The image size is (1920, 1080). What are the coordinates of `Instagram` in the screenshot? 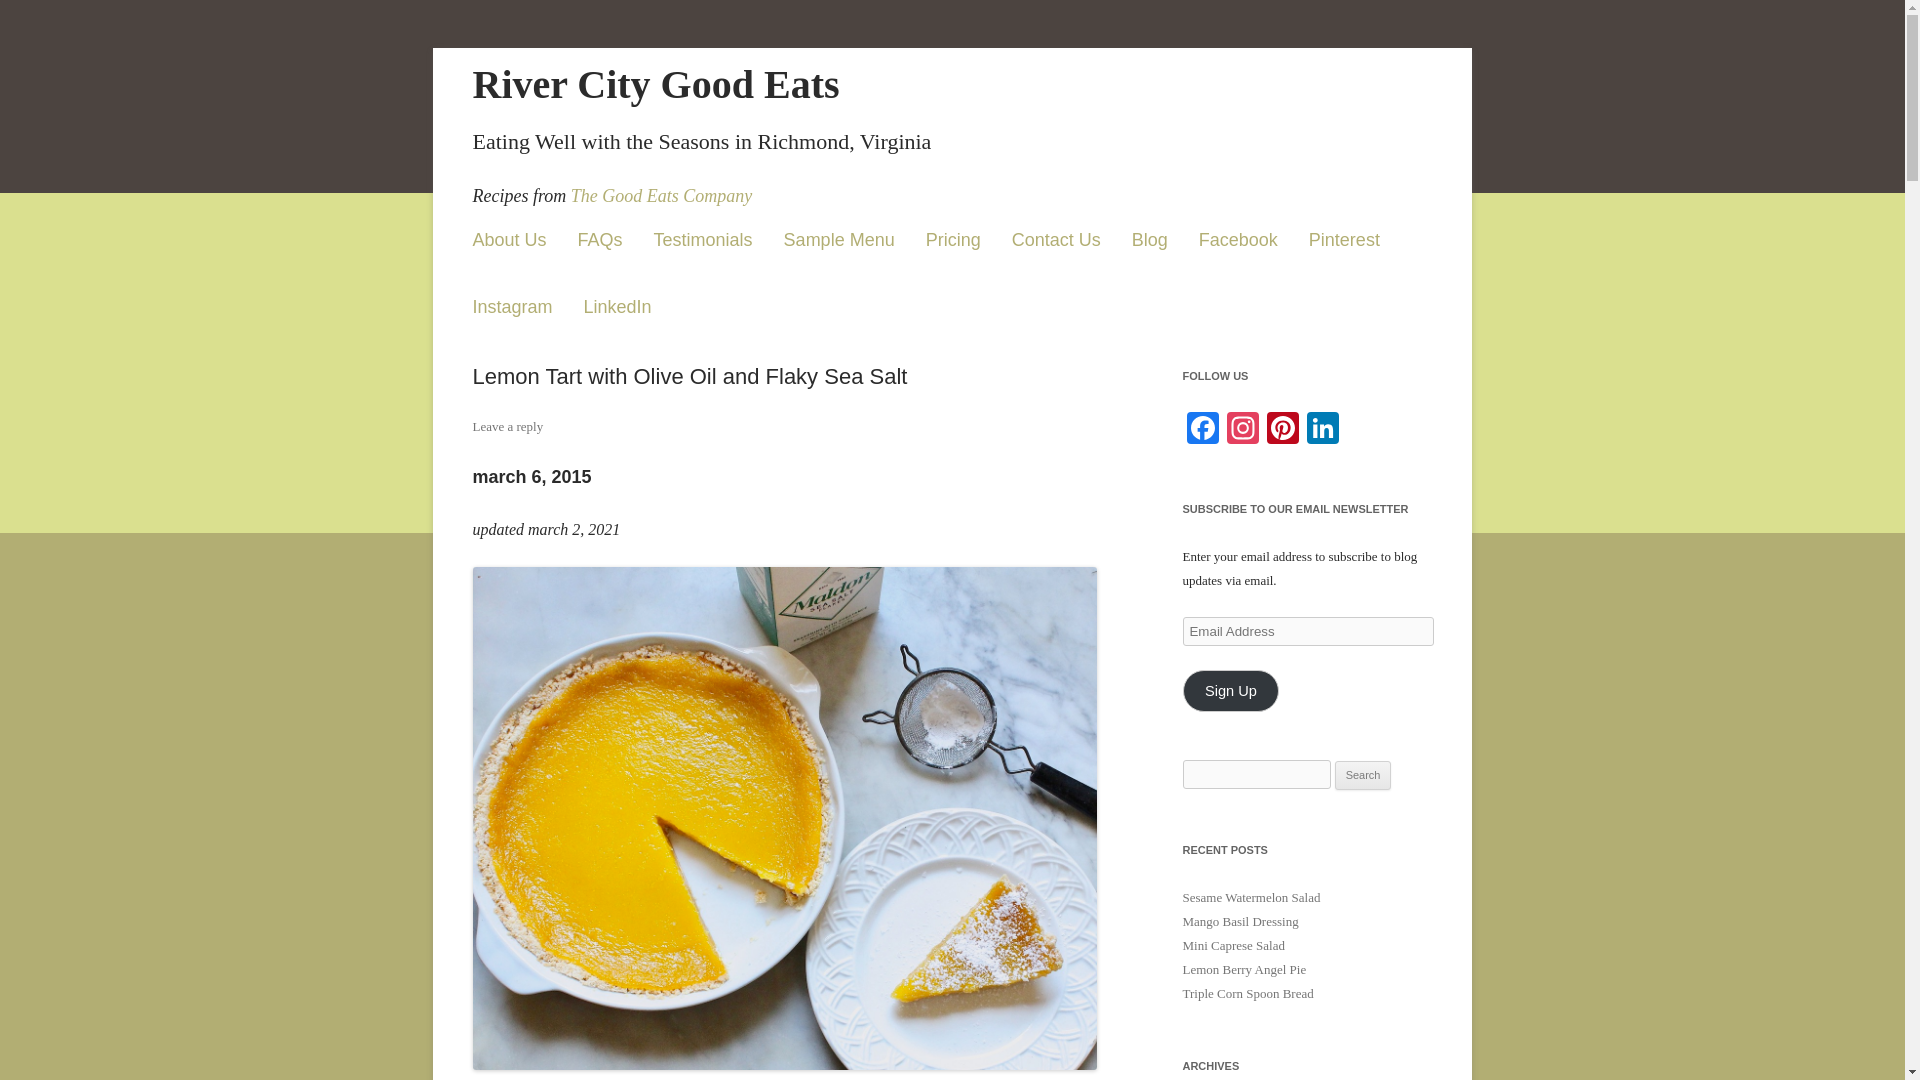 It's located at (512, 307).